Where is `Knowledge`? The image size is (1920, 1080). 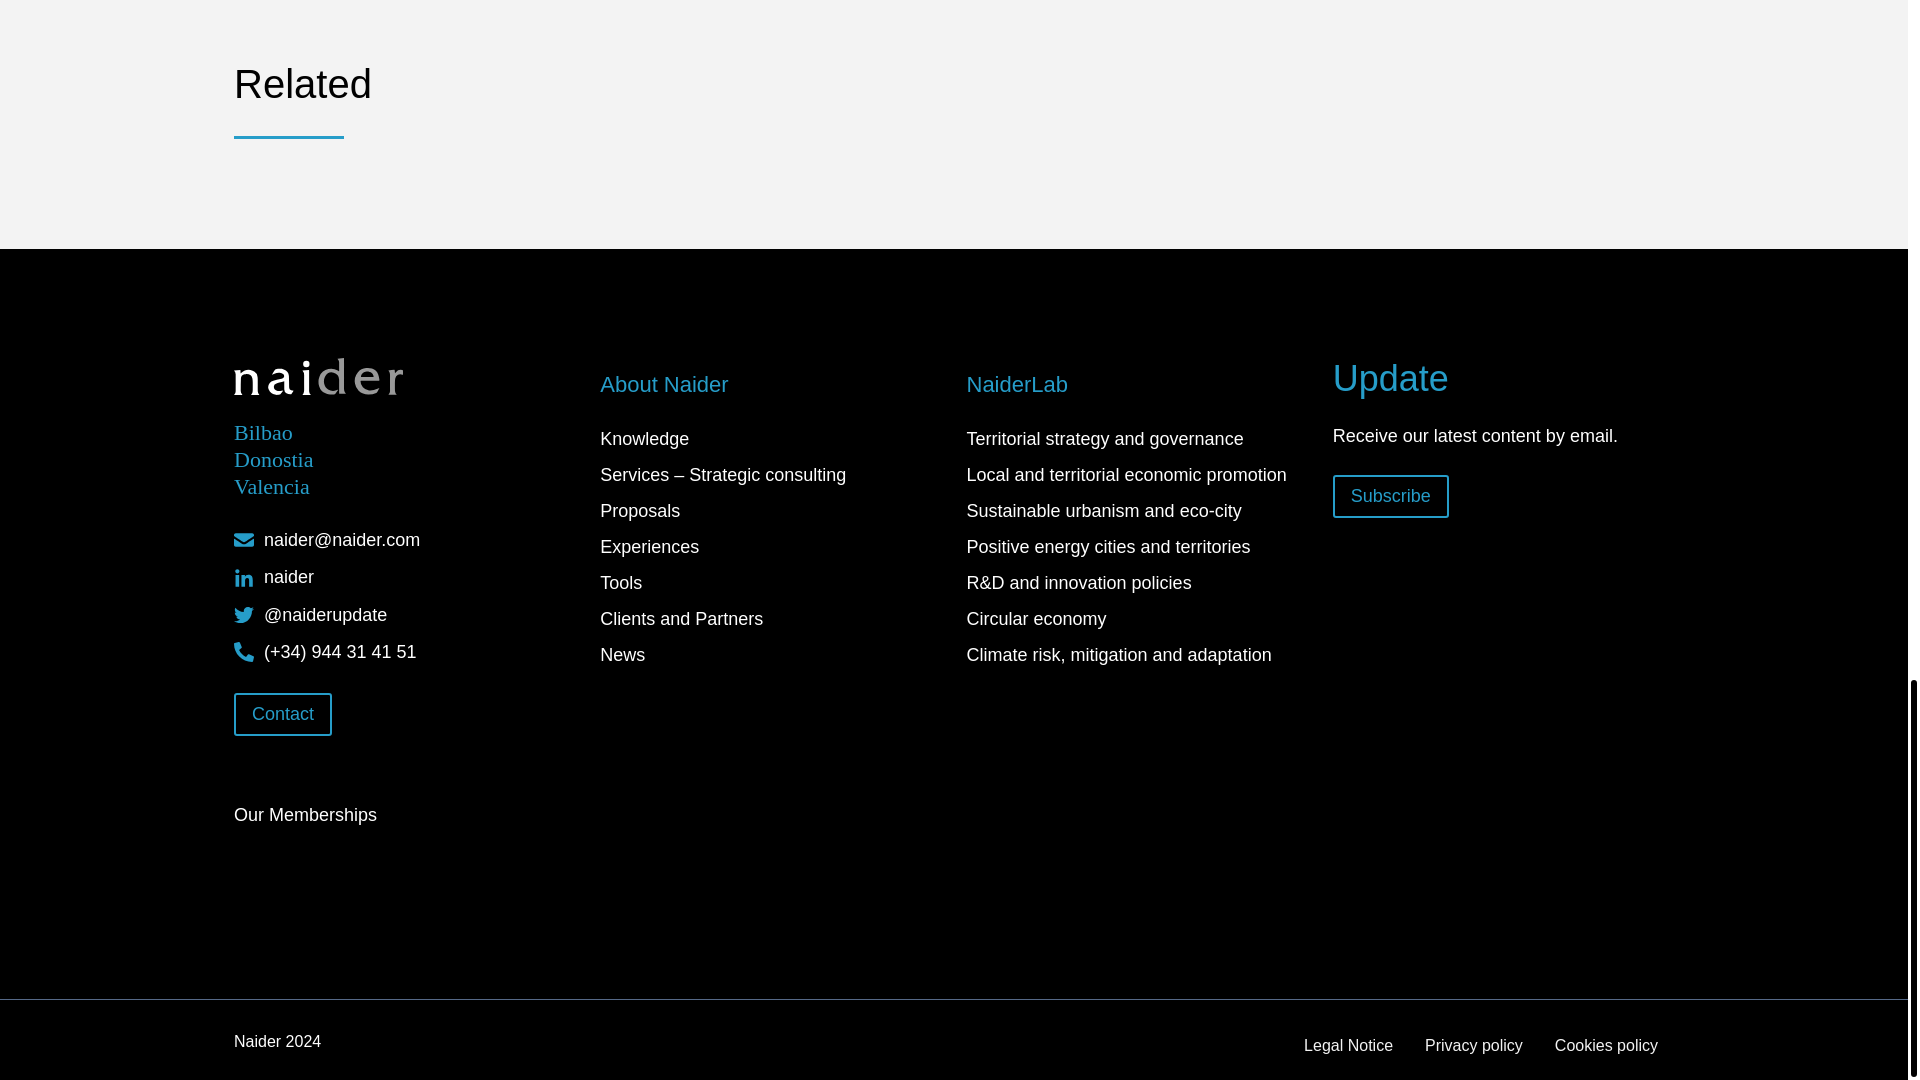 Knowledge is located at coordinates (770, 438).